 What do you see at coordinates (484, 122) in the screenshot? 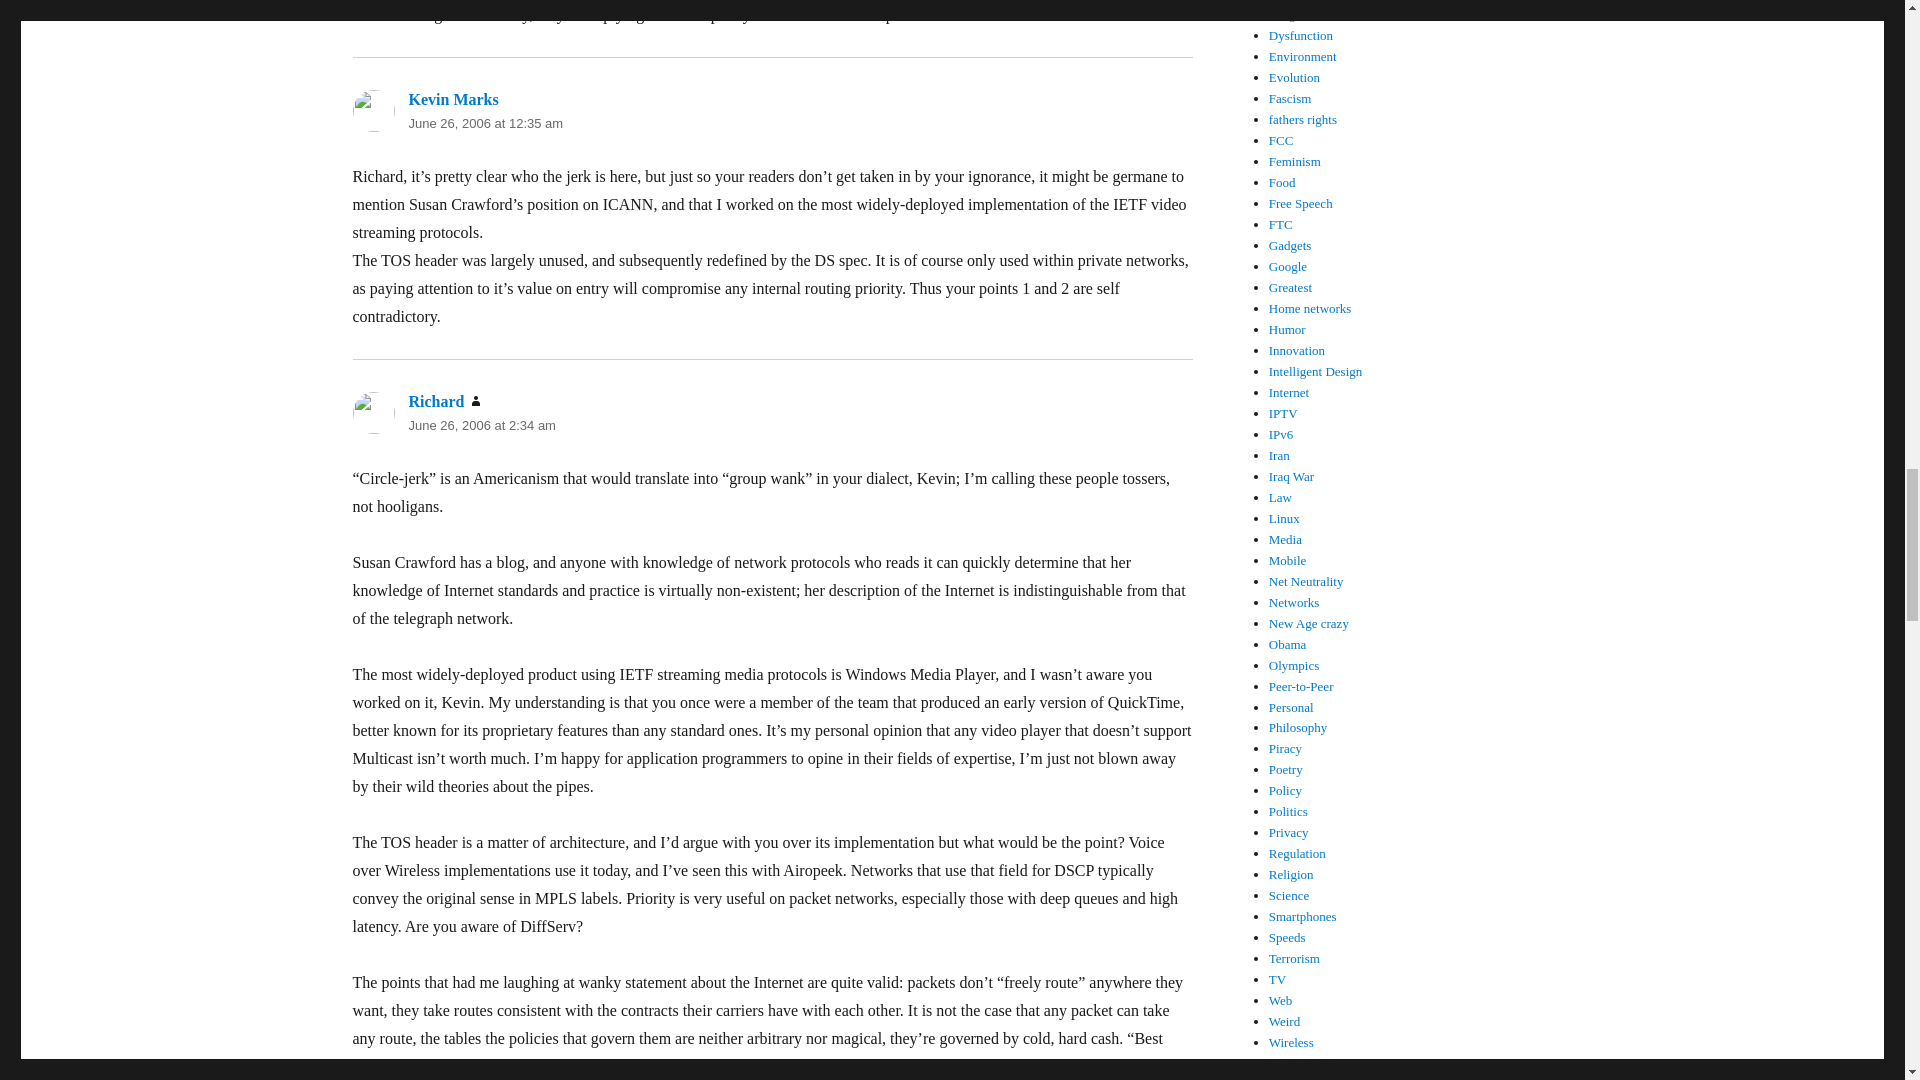
I see `June 26, 2006 at 12:35 am` at bounding box center [484, 122].